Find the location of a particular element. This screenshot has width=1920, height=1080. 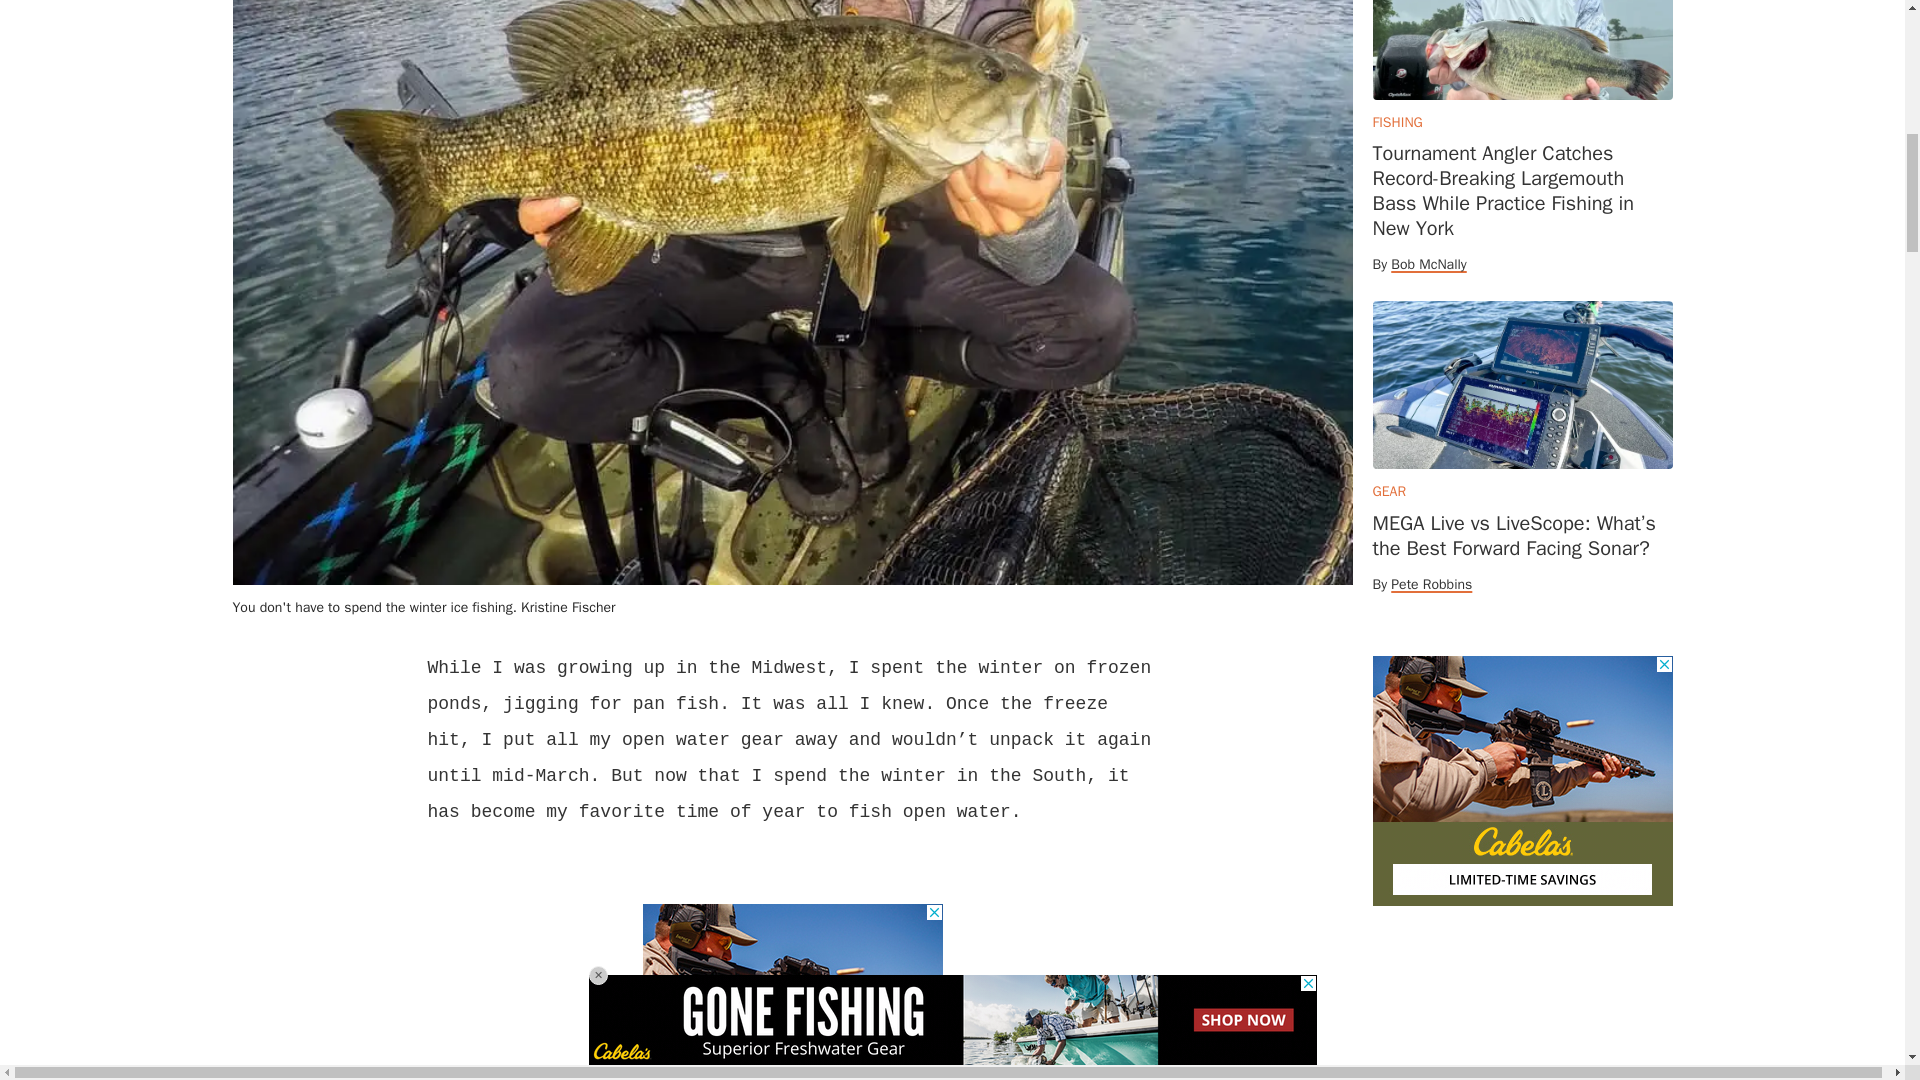

3rd party ad content is located at coordinates (1522, 780).